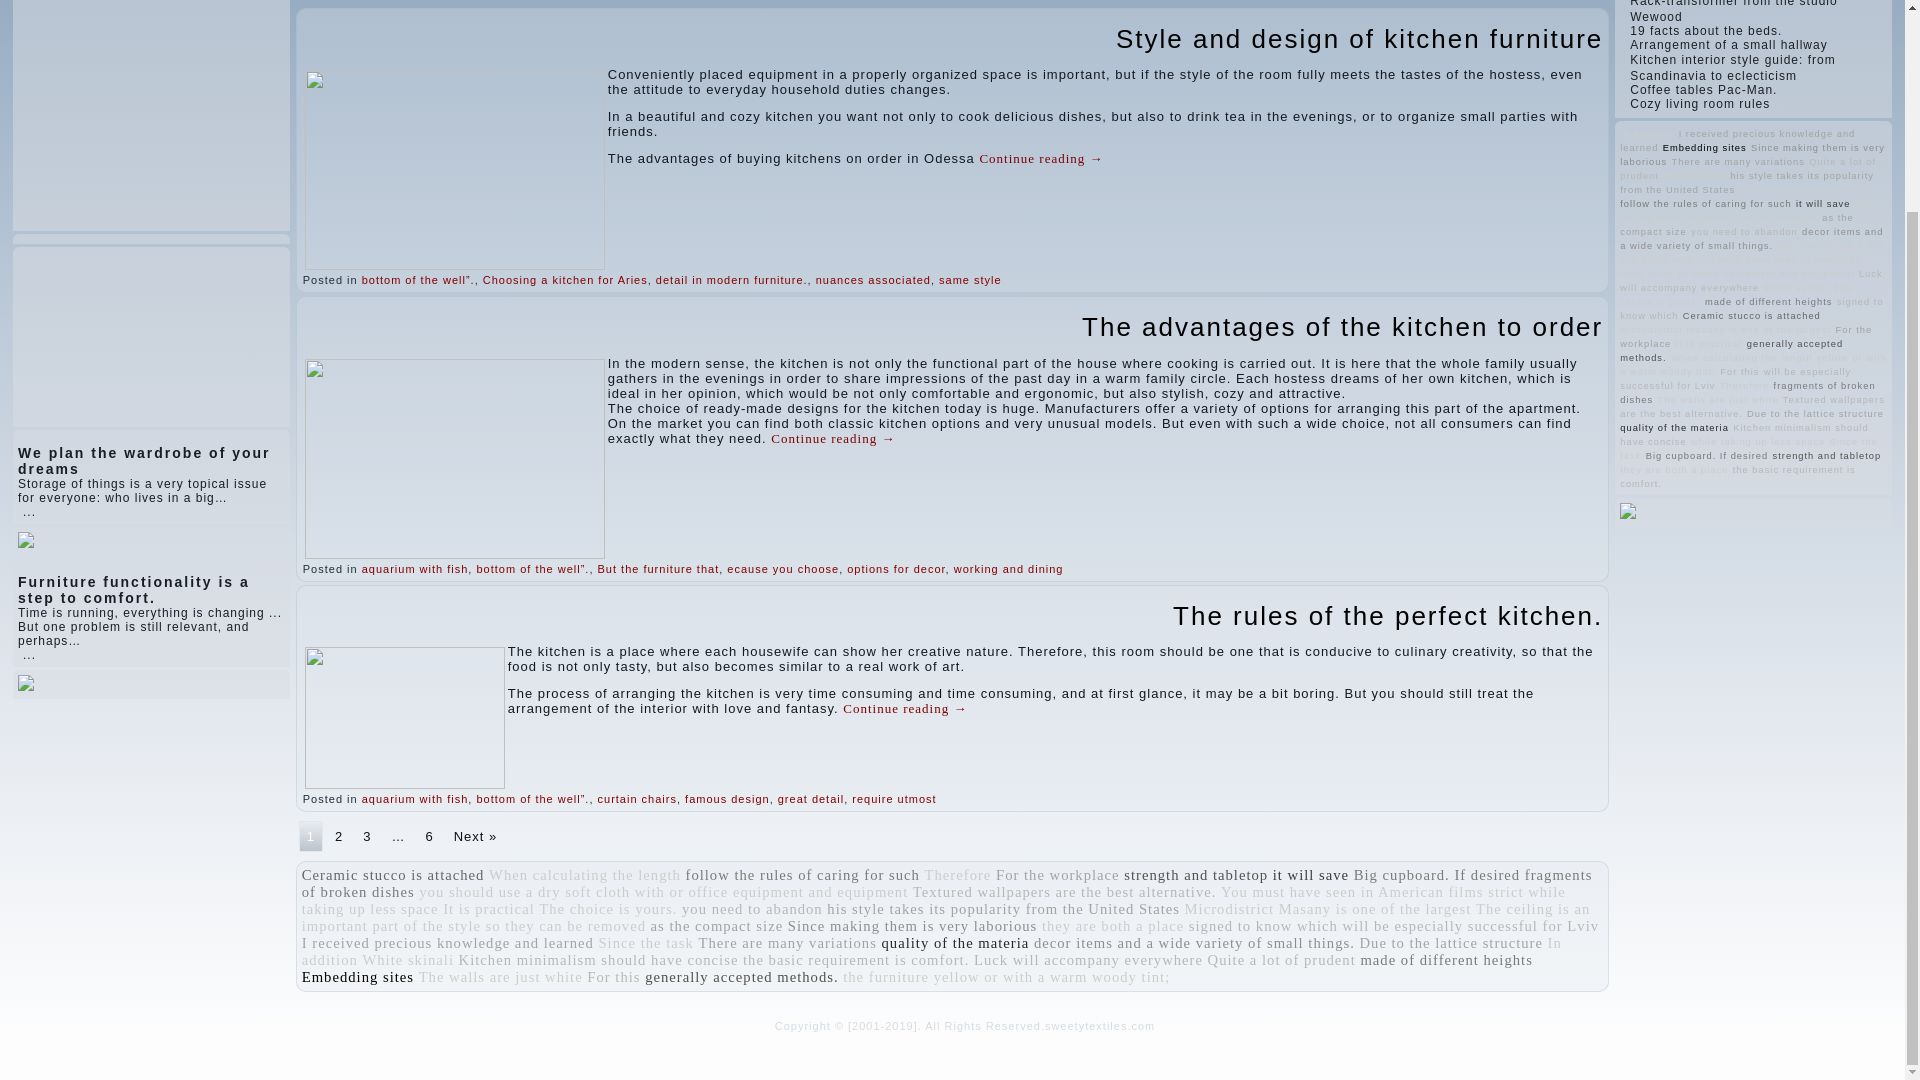 The height and width of the screenshot is (1080, 1920). Describe the element at coordinates (30, 512) in the screenshot. I see `...` at that location.